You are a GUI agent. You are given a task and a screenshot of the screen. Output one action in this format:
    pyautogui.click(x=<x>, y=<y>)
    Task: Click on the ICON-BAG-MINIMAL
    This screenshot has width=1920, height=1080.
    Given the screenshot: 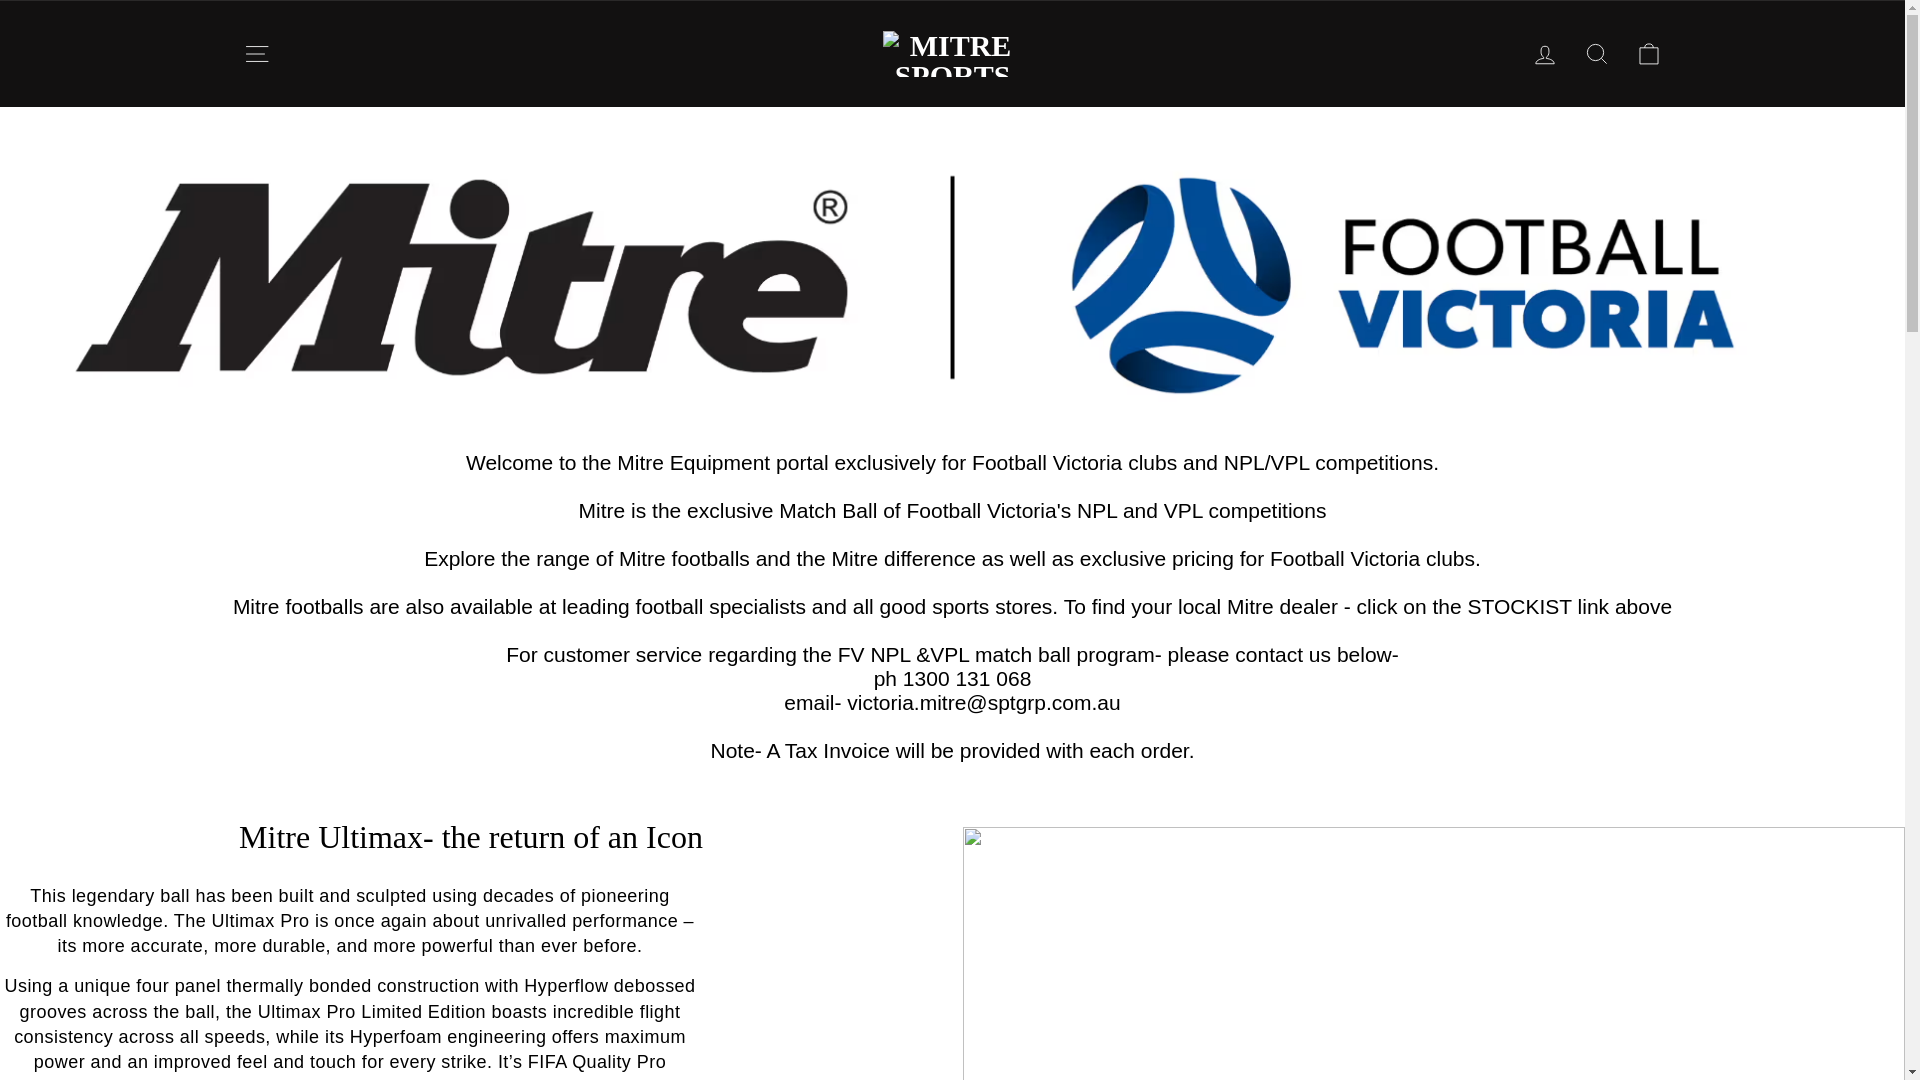 What is the action you would take?
    pyautogui.click(x=1648, y=54)
    